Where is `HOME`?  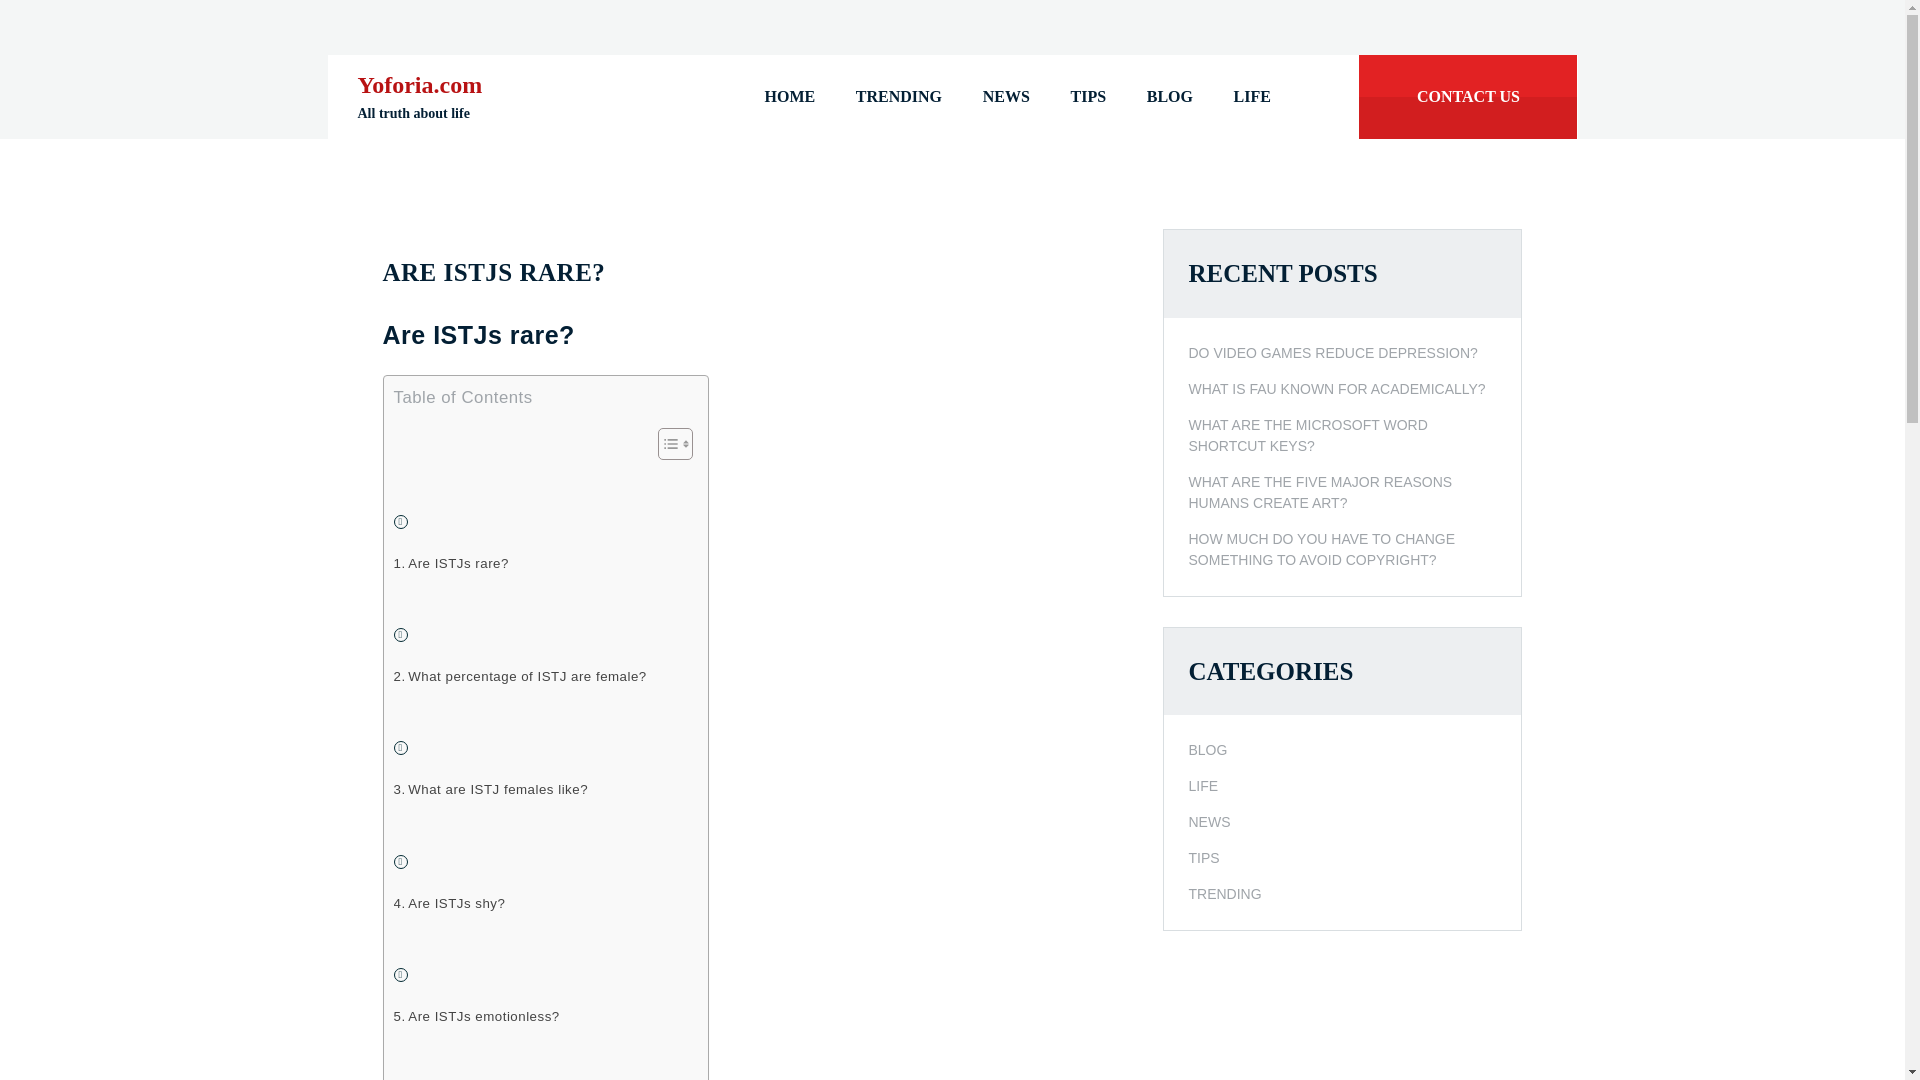
HOME is located at coordinates (790, 97).